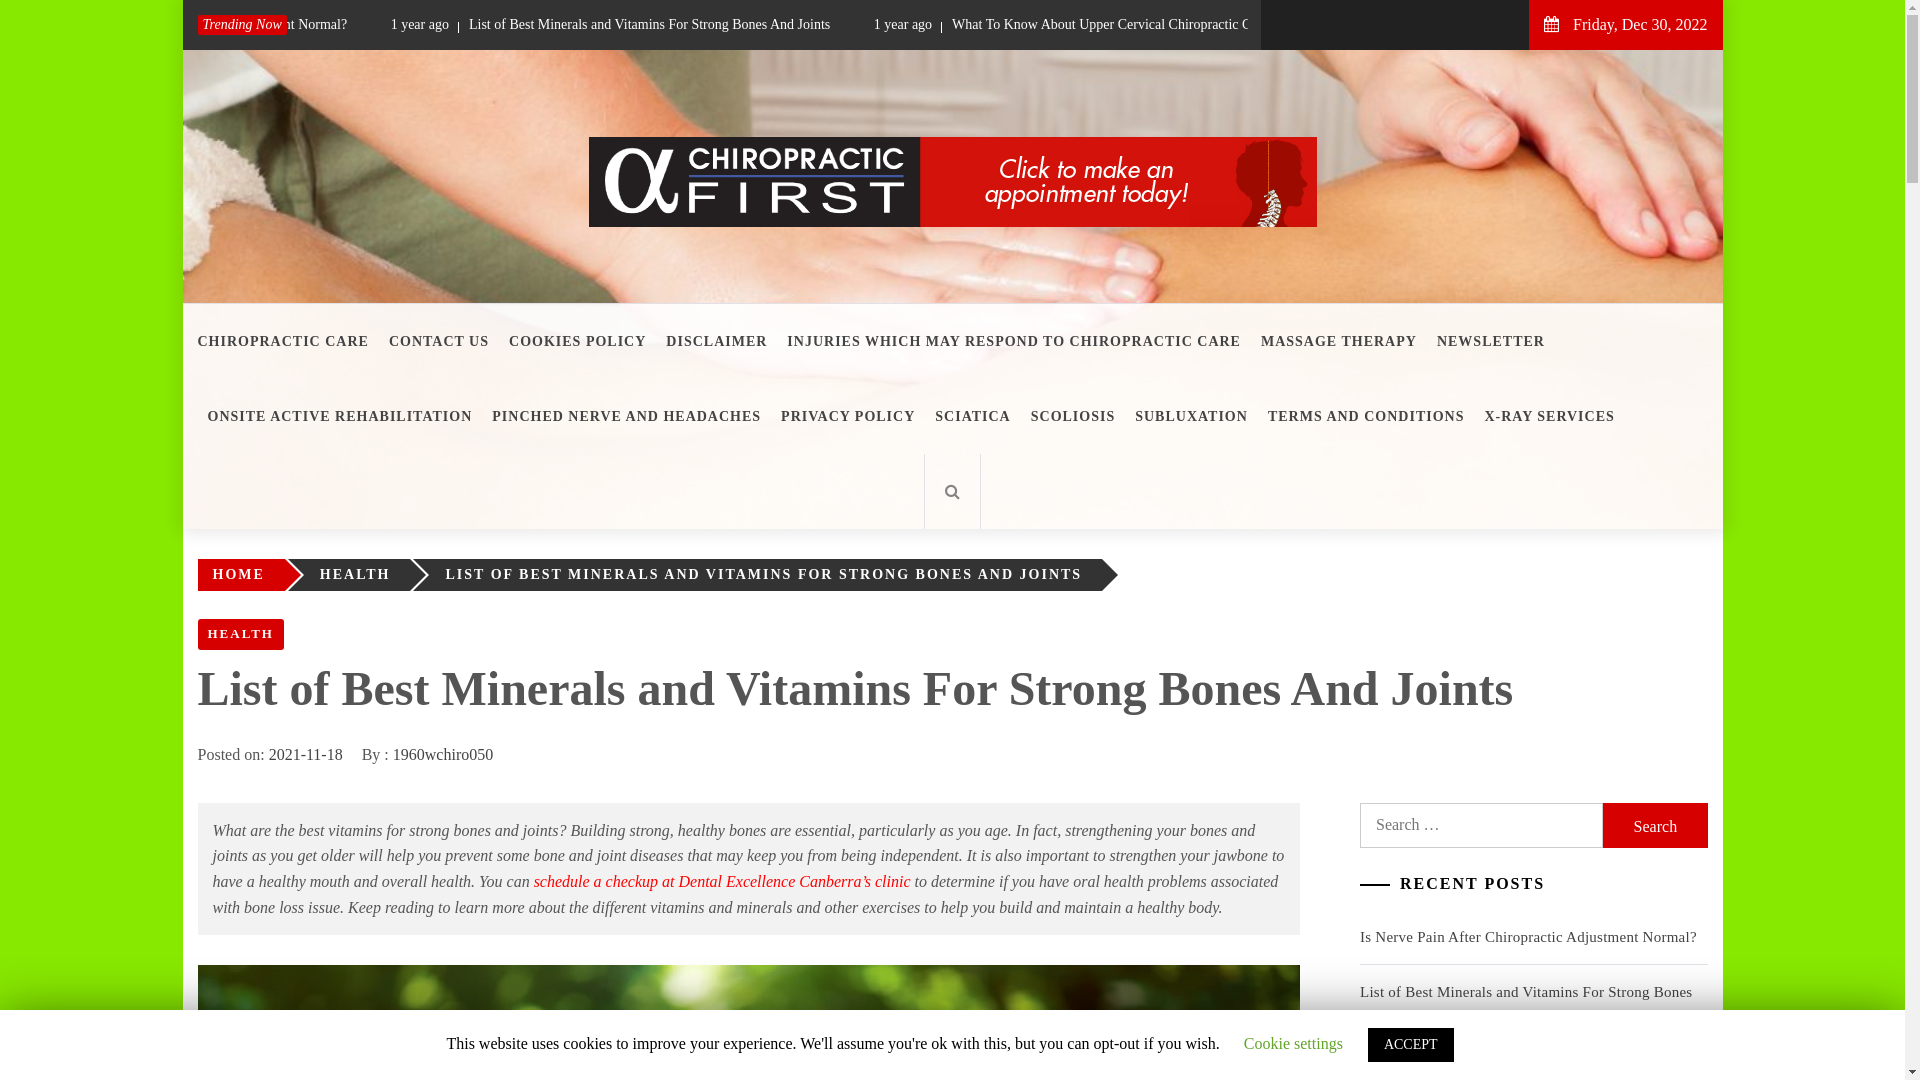 This screenshot has width=1920, height=1080. I want to click on HOME, so click(243, 574).